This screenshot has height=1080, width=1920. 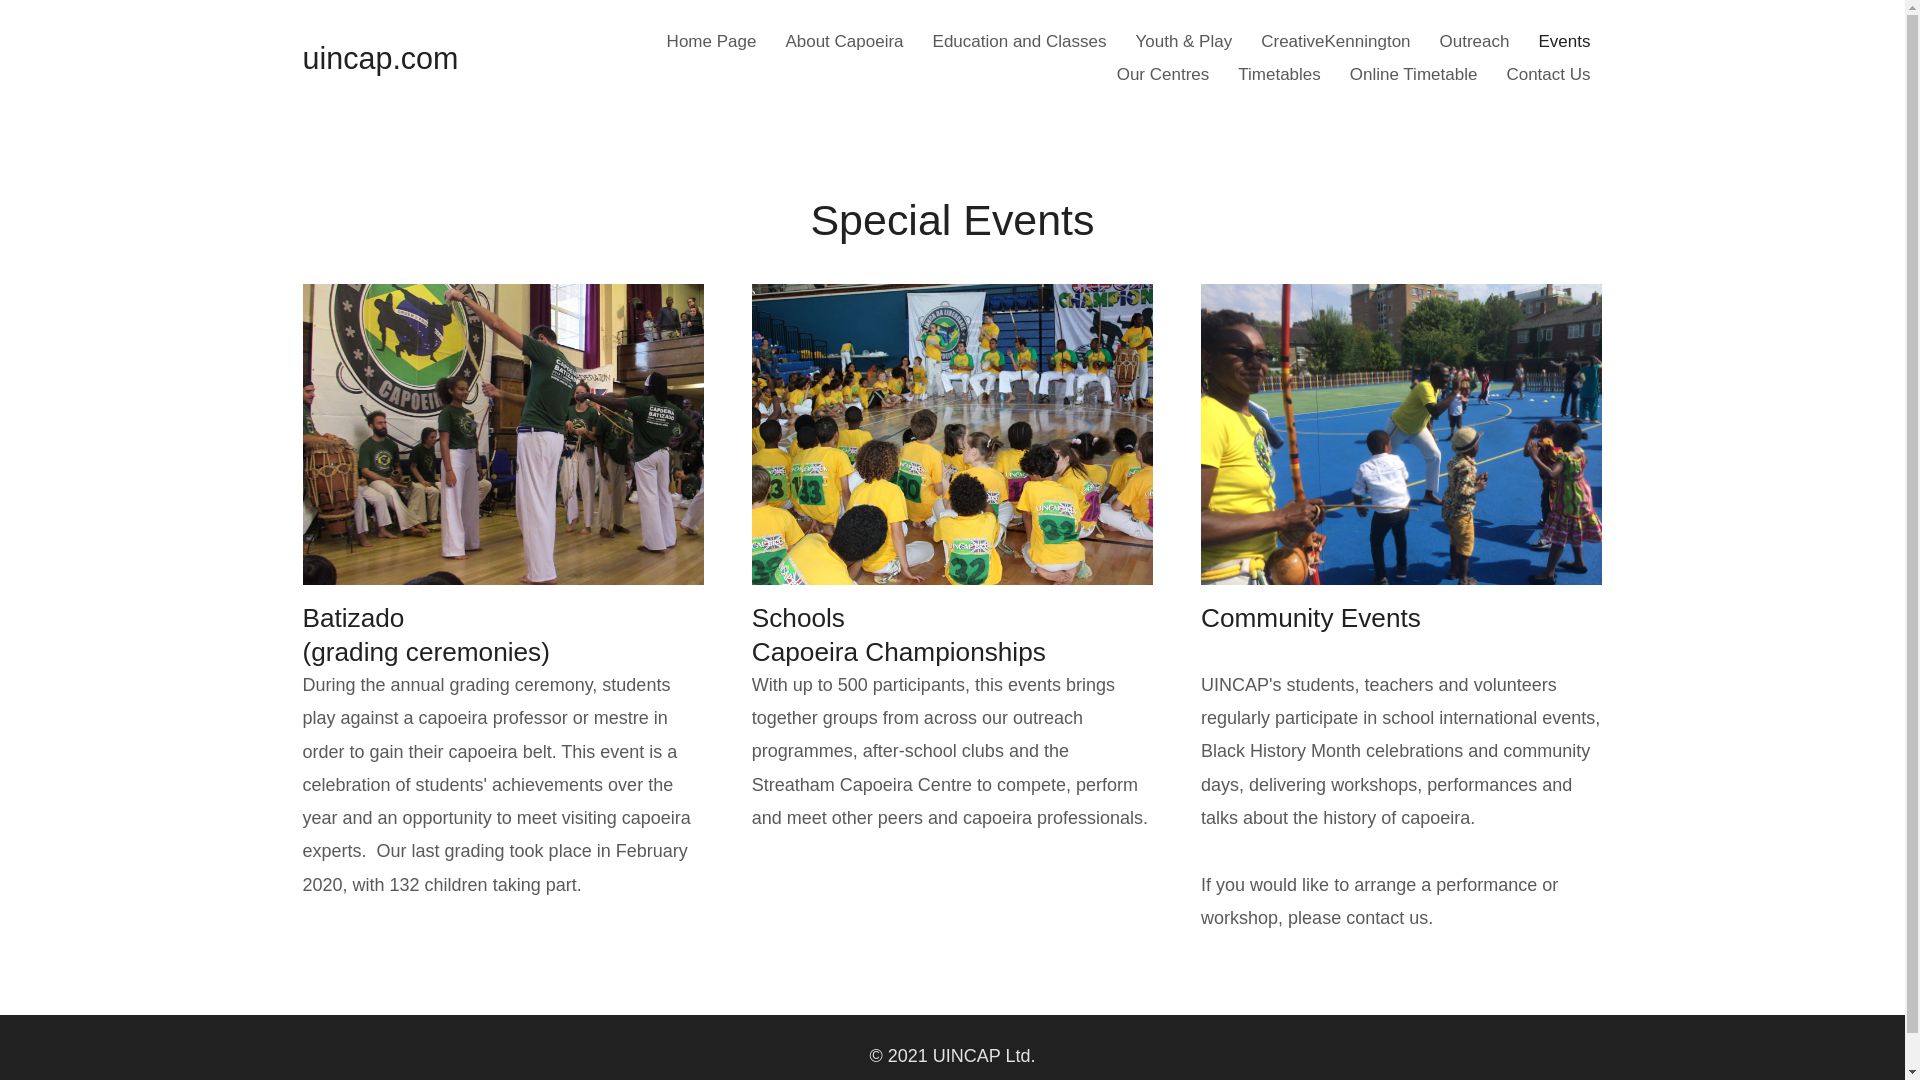 I want to click on Outreach, so click(x=1475, y=41).